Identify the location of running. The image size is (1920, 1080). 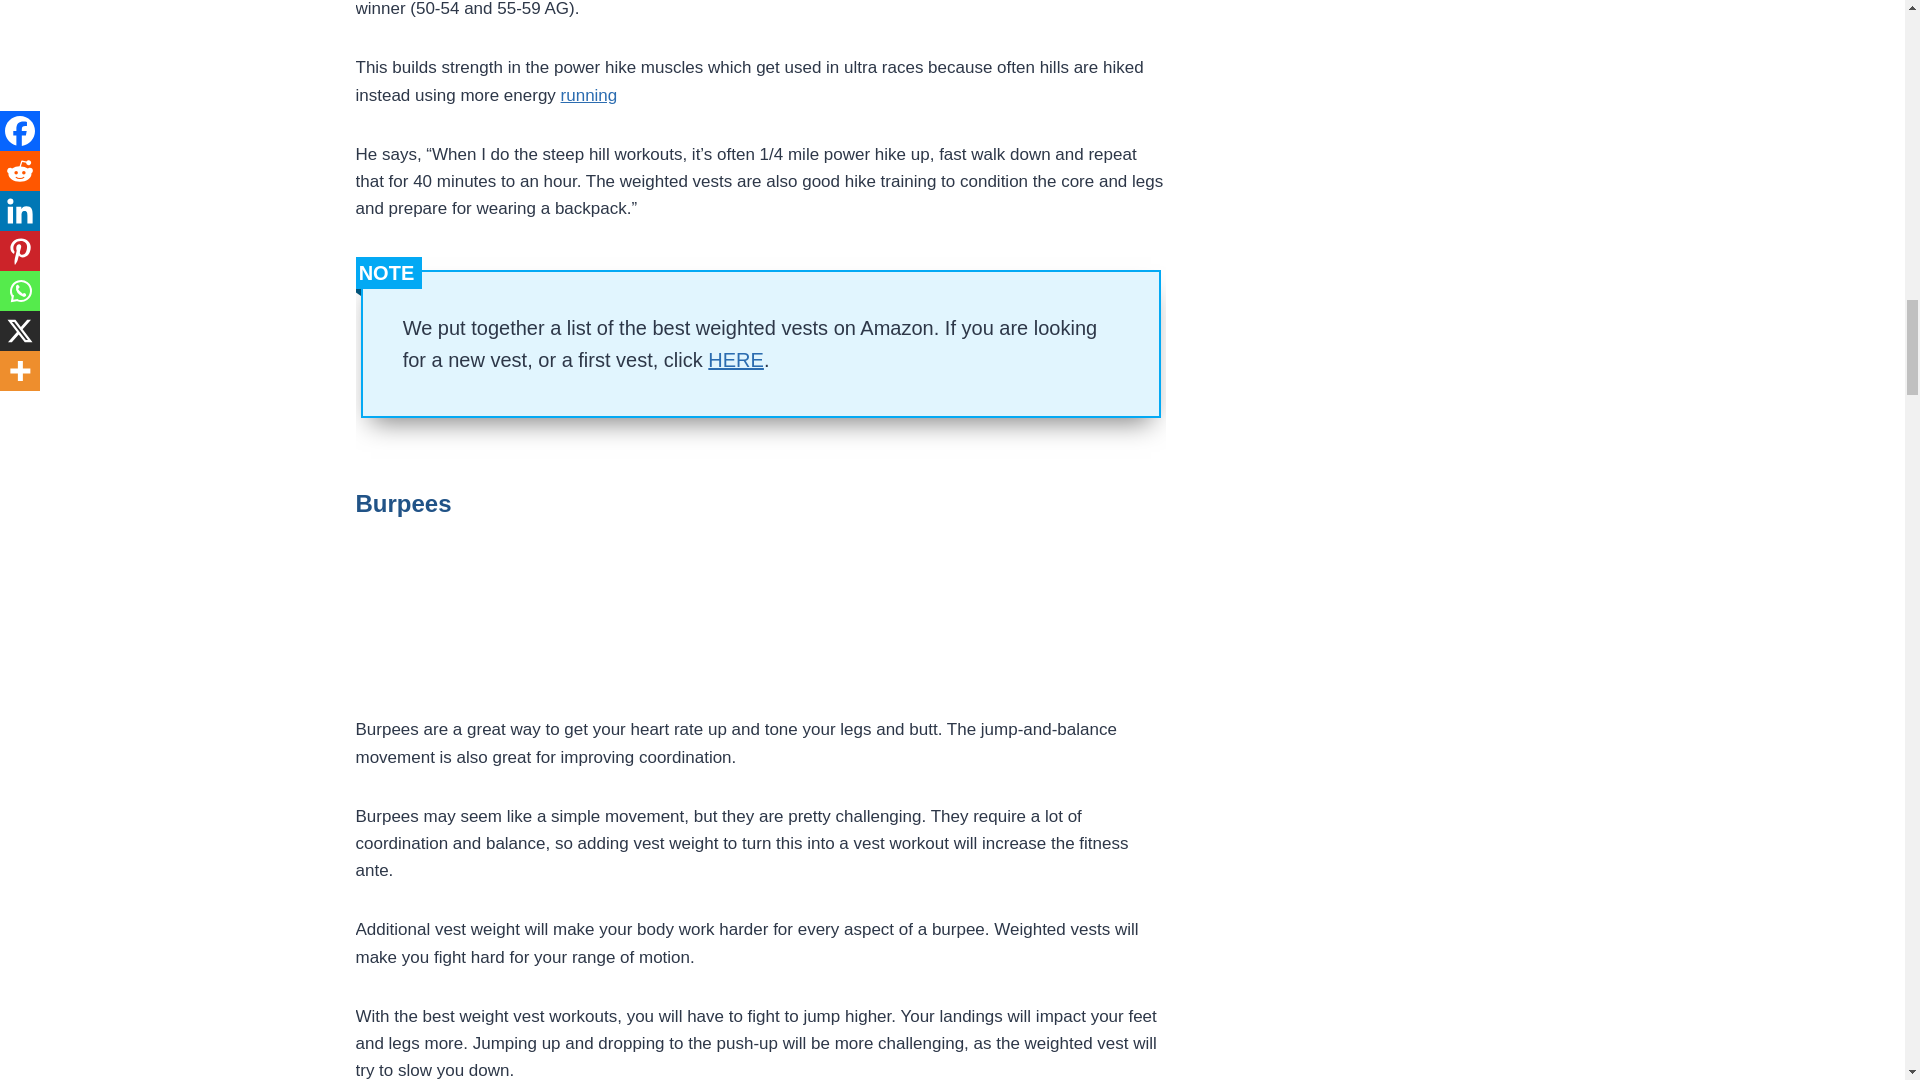
(589, 95).